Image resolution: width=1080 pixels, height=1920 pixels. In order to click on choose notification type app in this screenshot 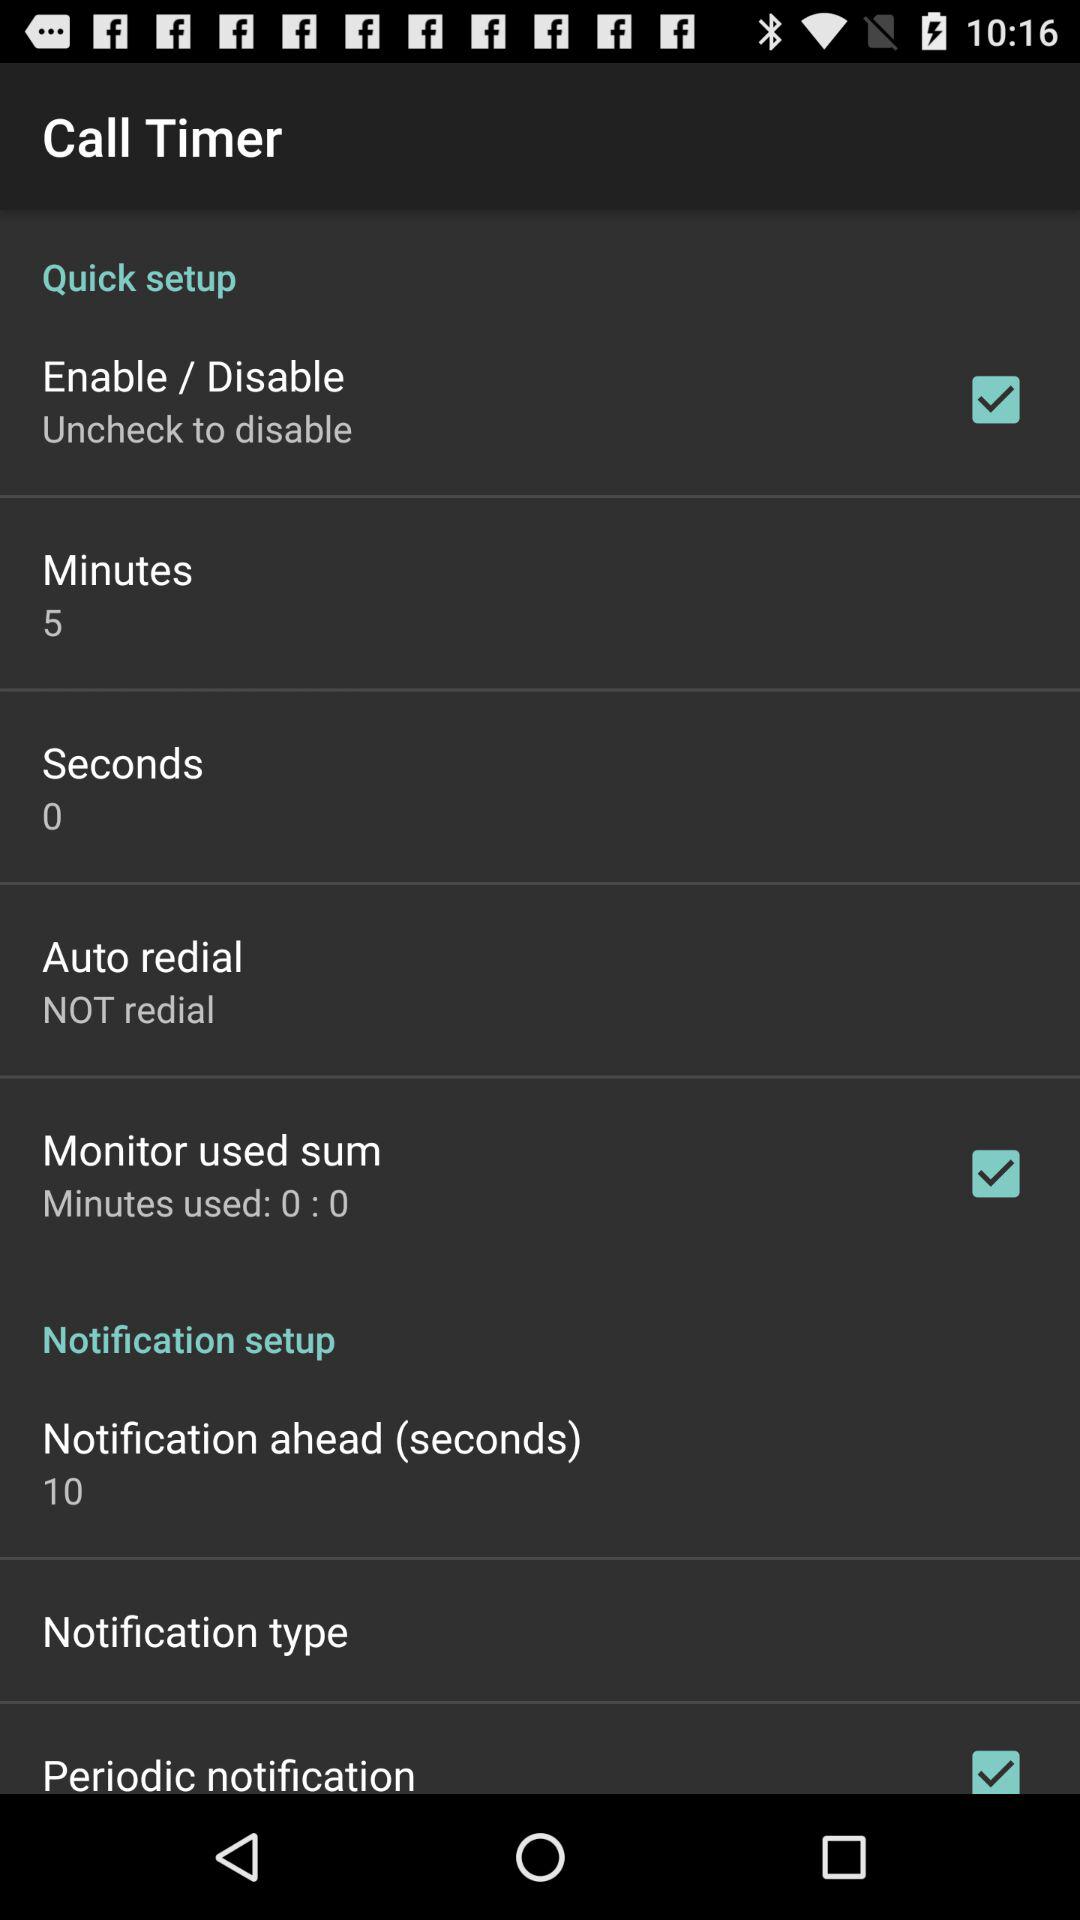, I will do `click(195, 1630)`.